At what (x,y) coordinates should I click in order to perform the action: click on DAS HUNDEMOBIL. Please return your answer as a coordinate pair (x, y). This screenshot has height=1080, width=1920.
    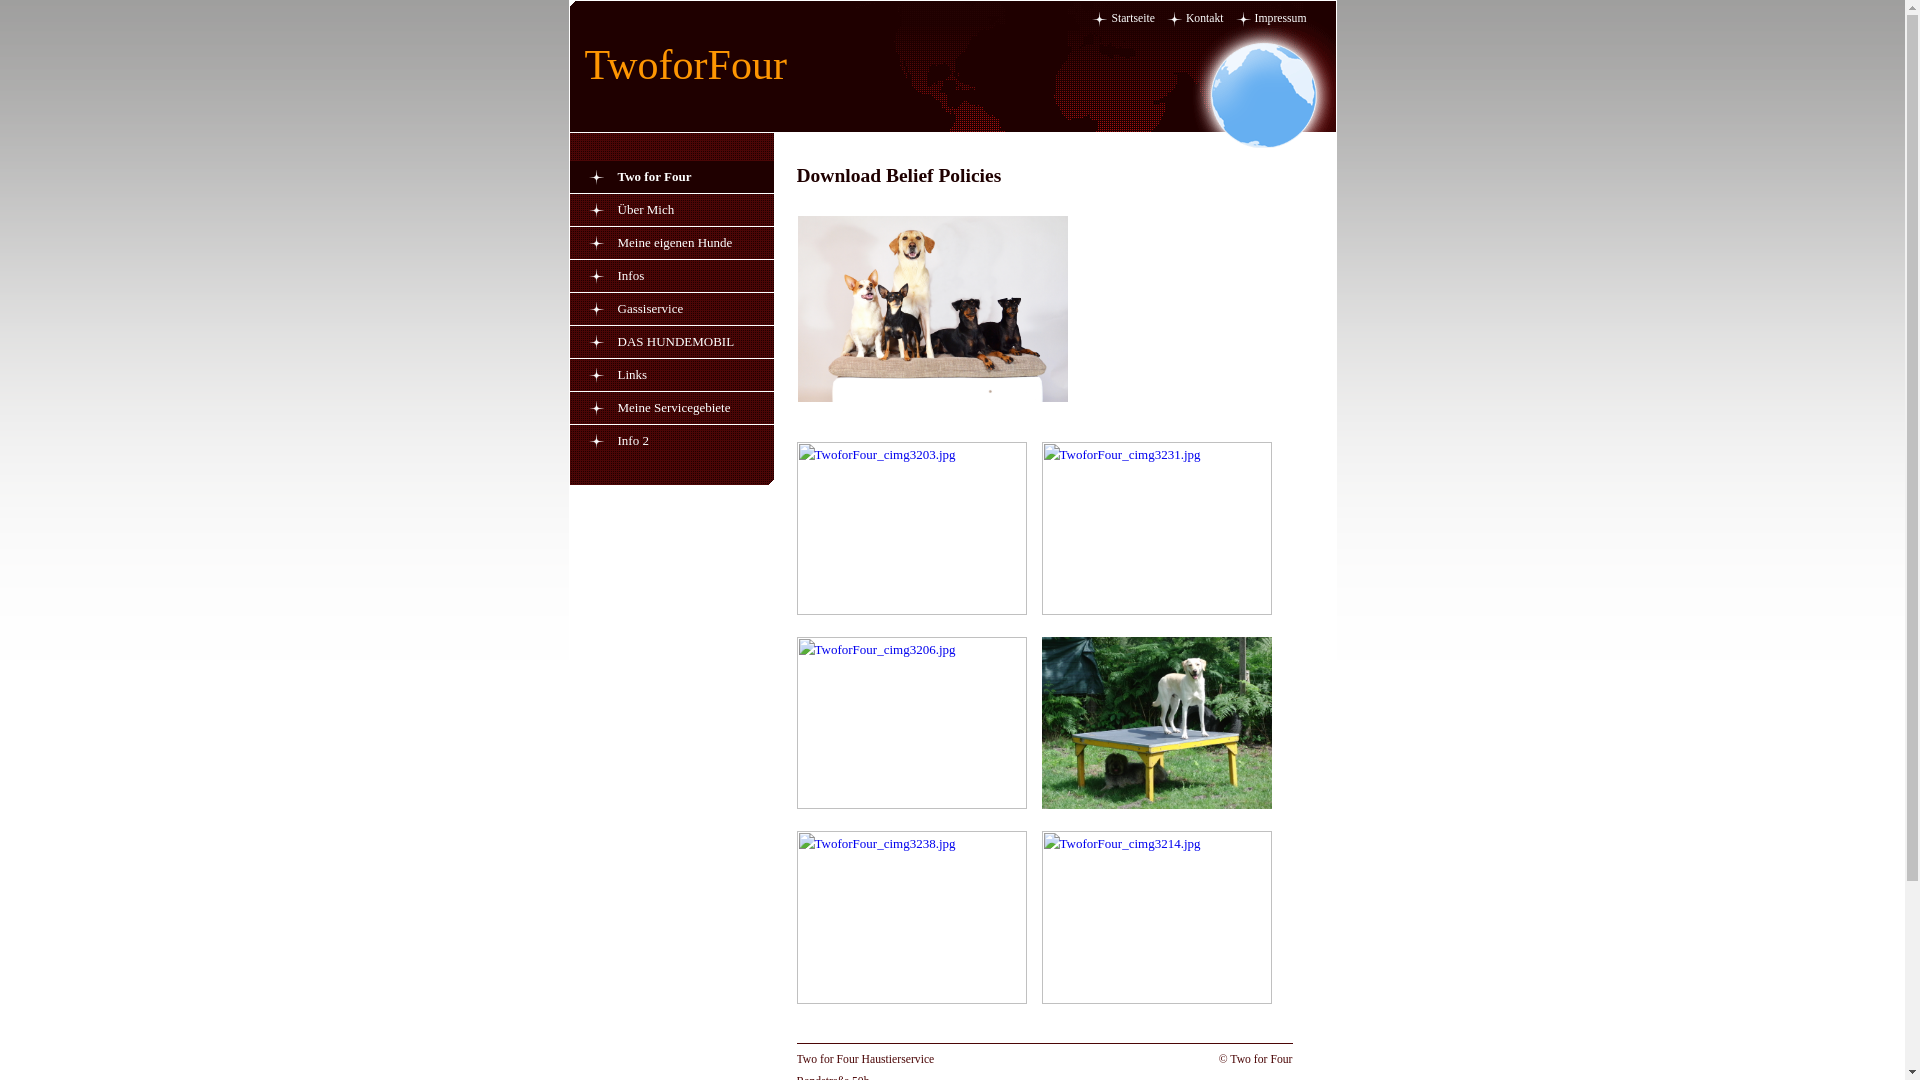
    Looking at the image, I should click on (696, 341).